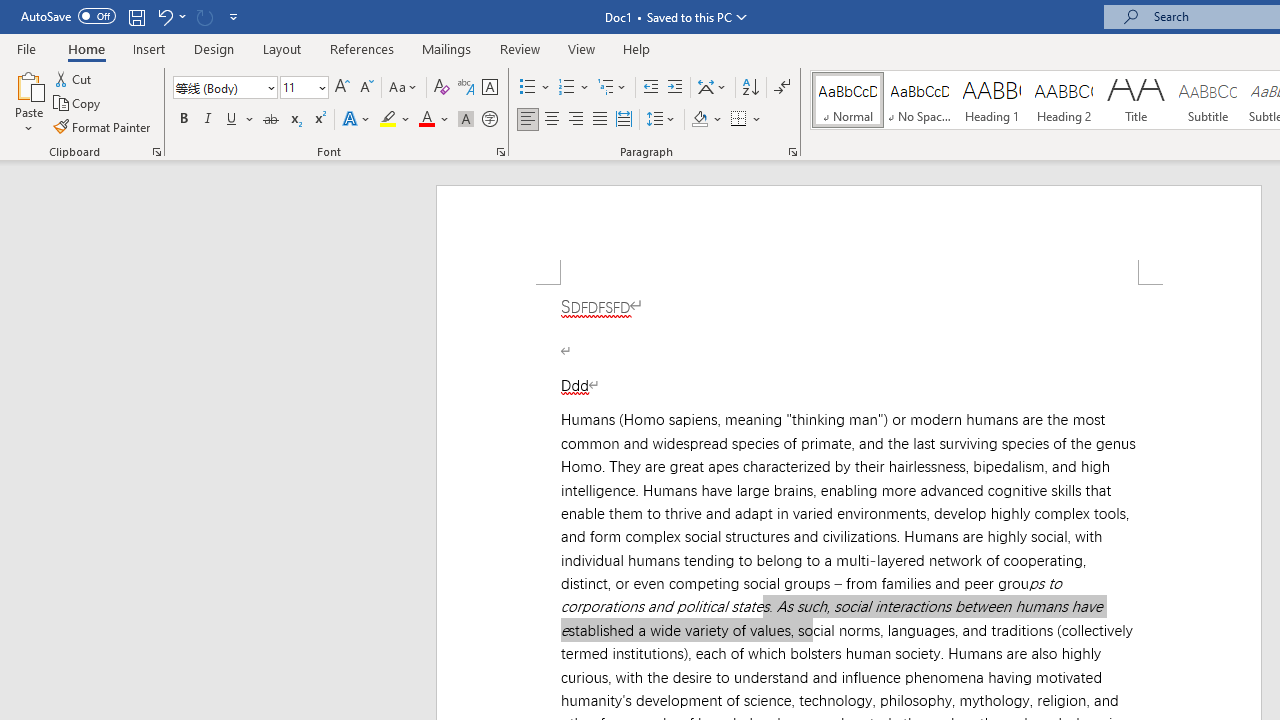 The image size is (1280, 720). I want to click on Undo Apply Quick Style Set, so click(164, 16).